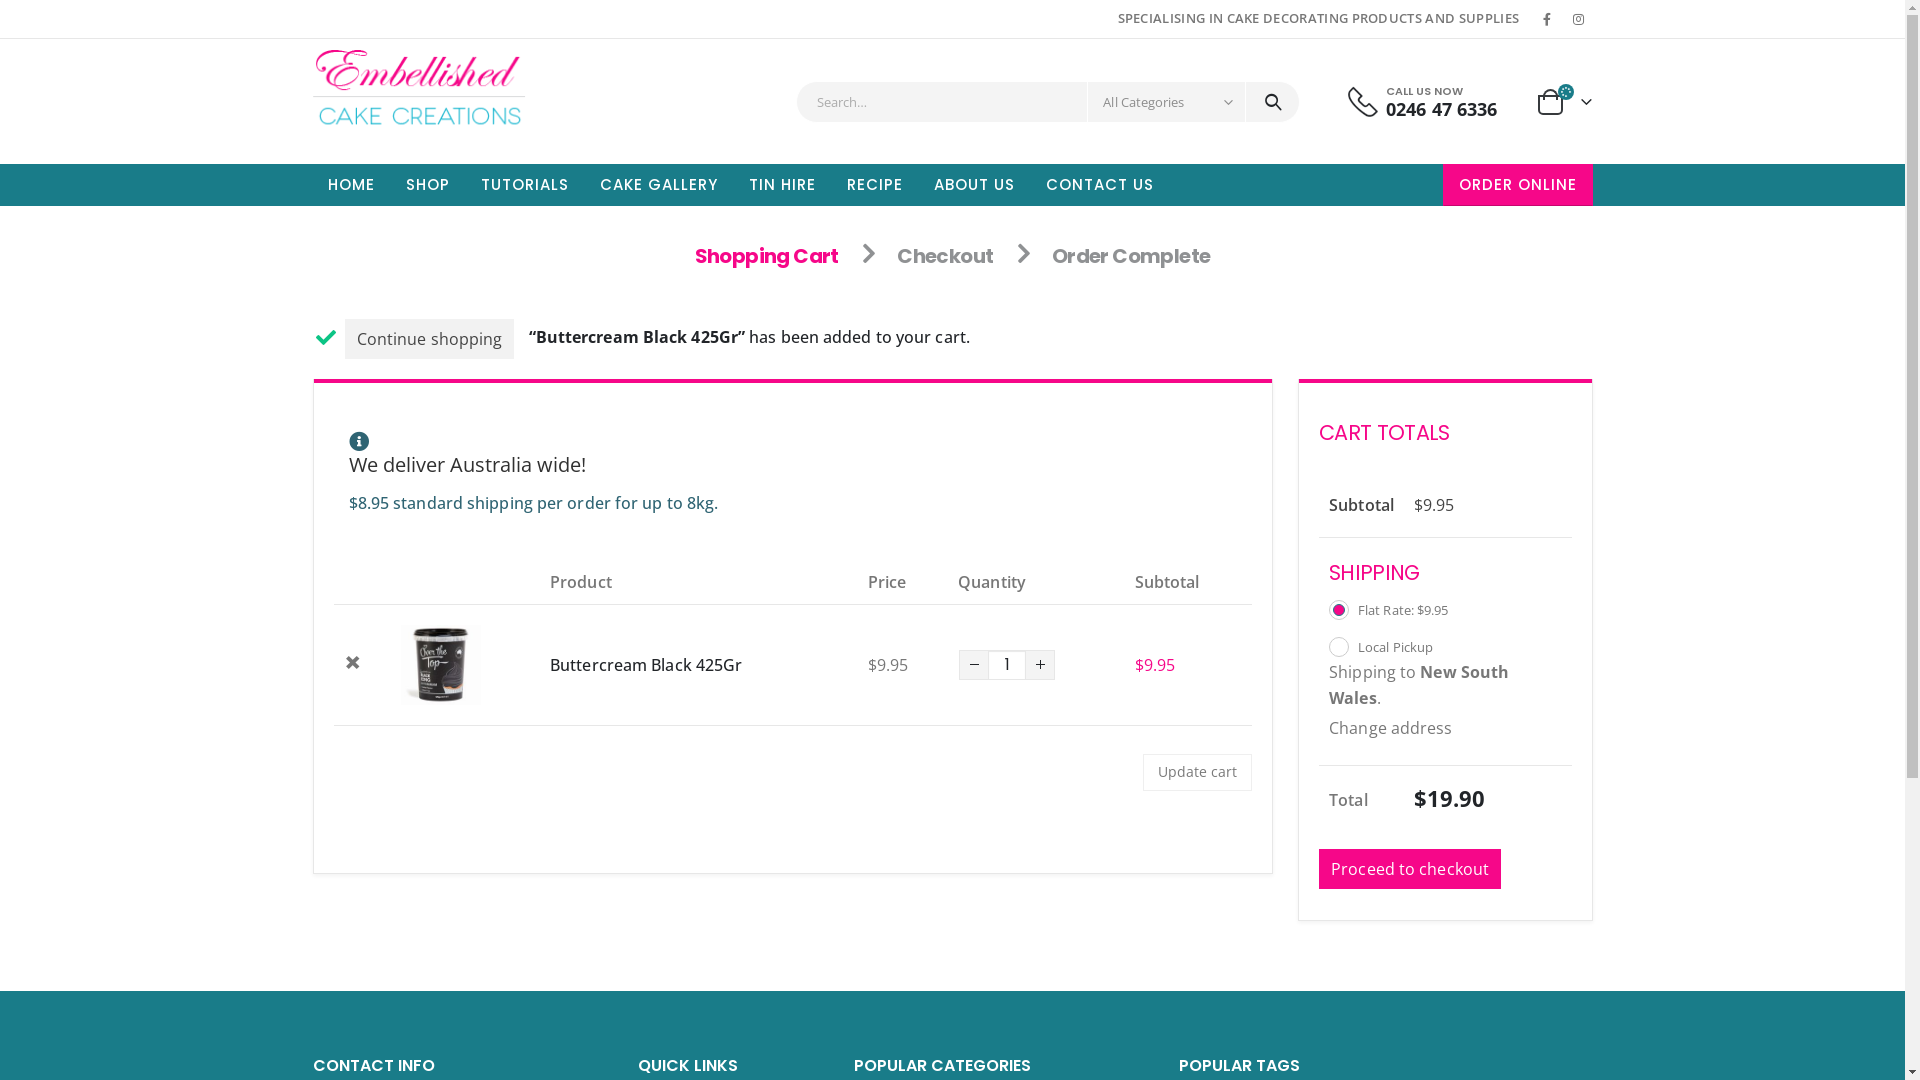 The width and height of the screenshot is (1920, 1080). I want to click on RECIPE, so click(875, 185).